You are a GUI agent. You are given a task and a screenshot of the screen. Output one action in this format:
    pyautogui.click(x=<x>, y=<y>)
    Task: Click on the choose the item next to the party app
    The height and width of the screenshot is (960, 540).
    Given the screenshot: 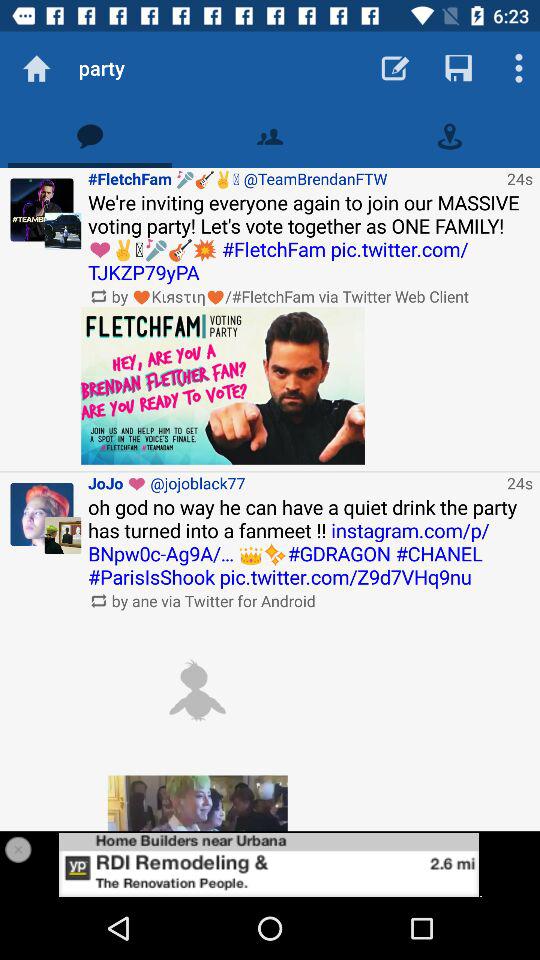 What is the action you would take?
    pyautogui.click(x=36, y=68)
    